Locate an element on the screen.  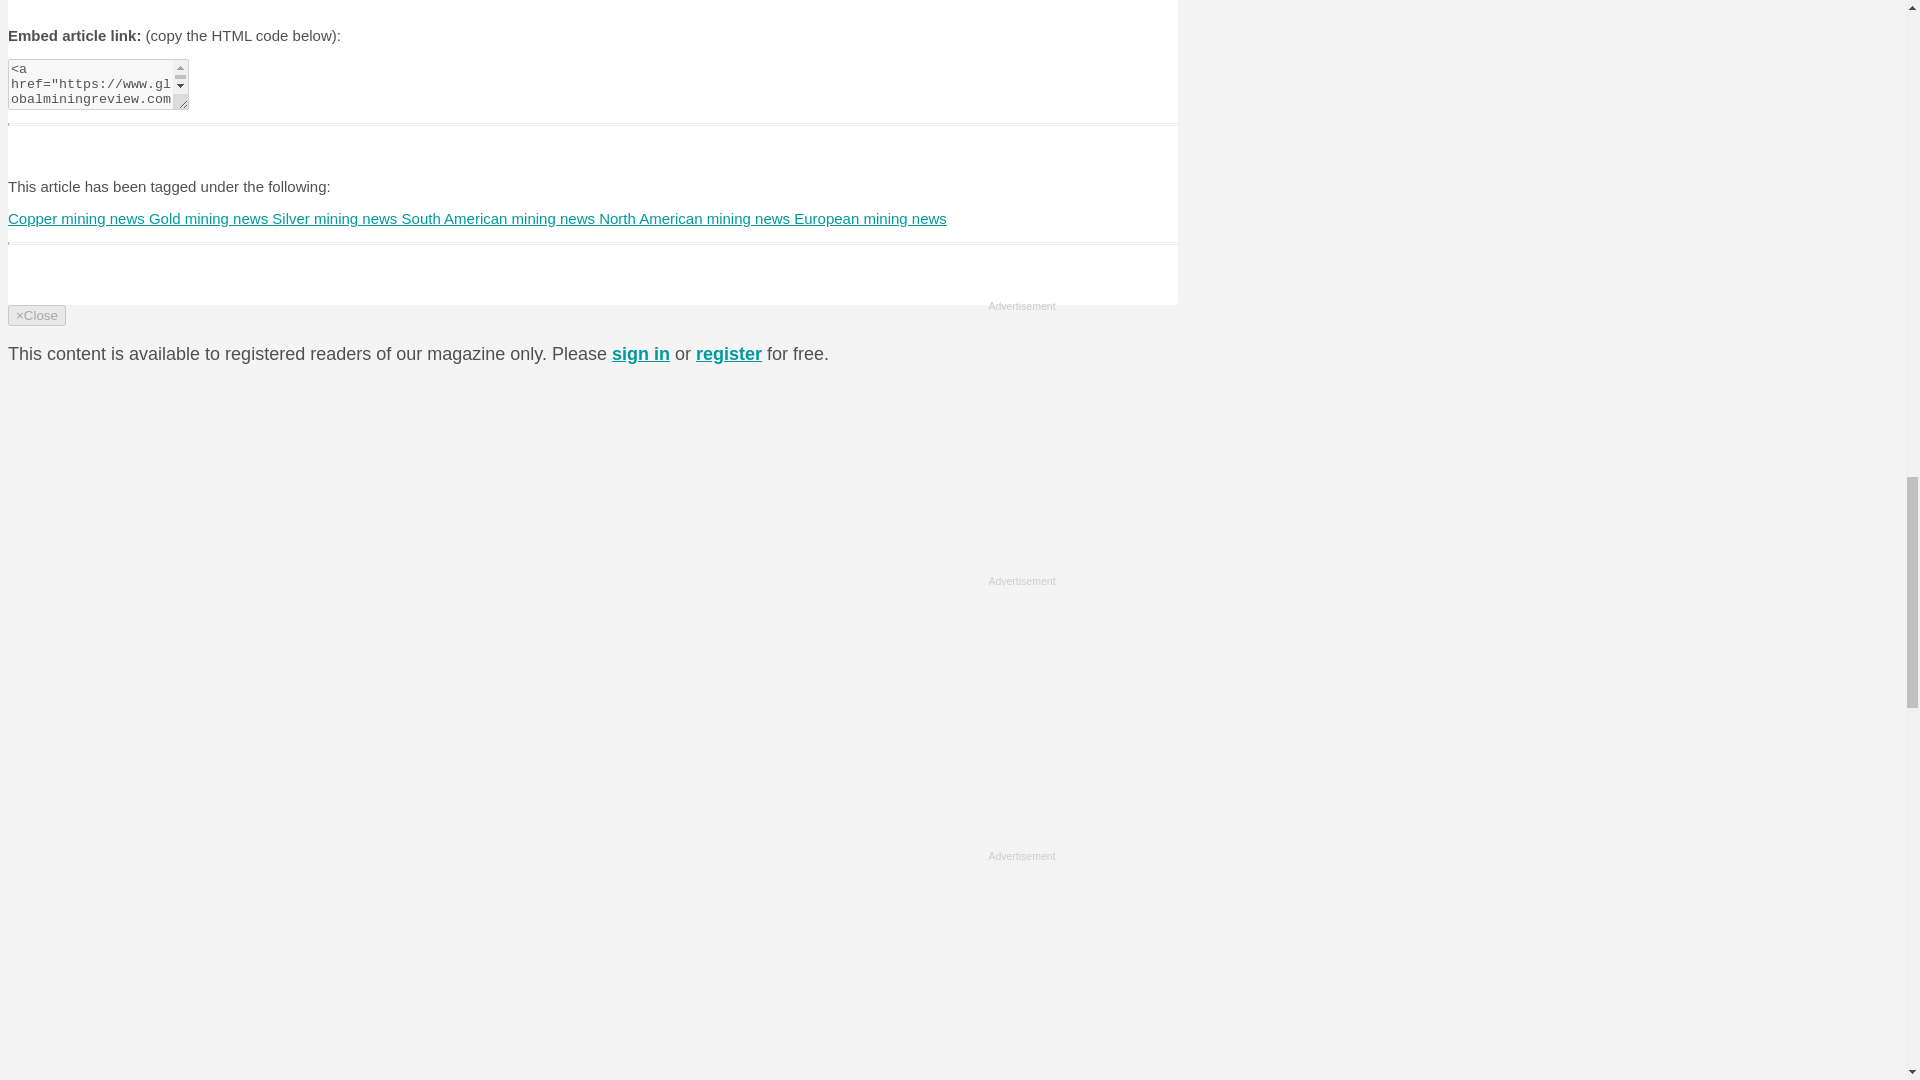
European mining news is located at coordinates (870, 218).